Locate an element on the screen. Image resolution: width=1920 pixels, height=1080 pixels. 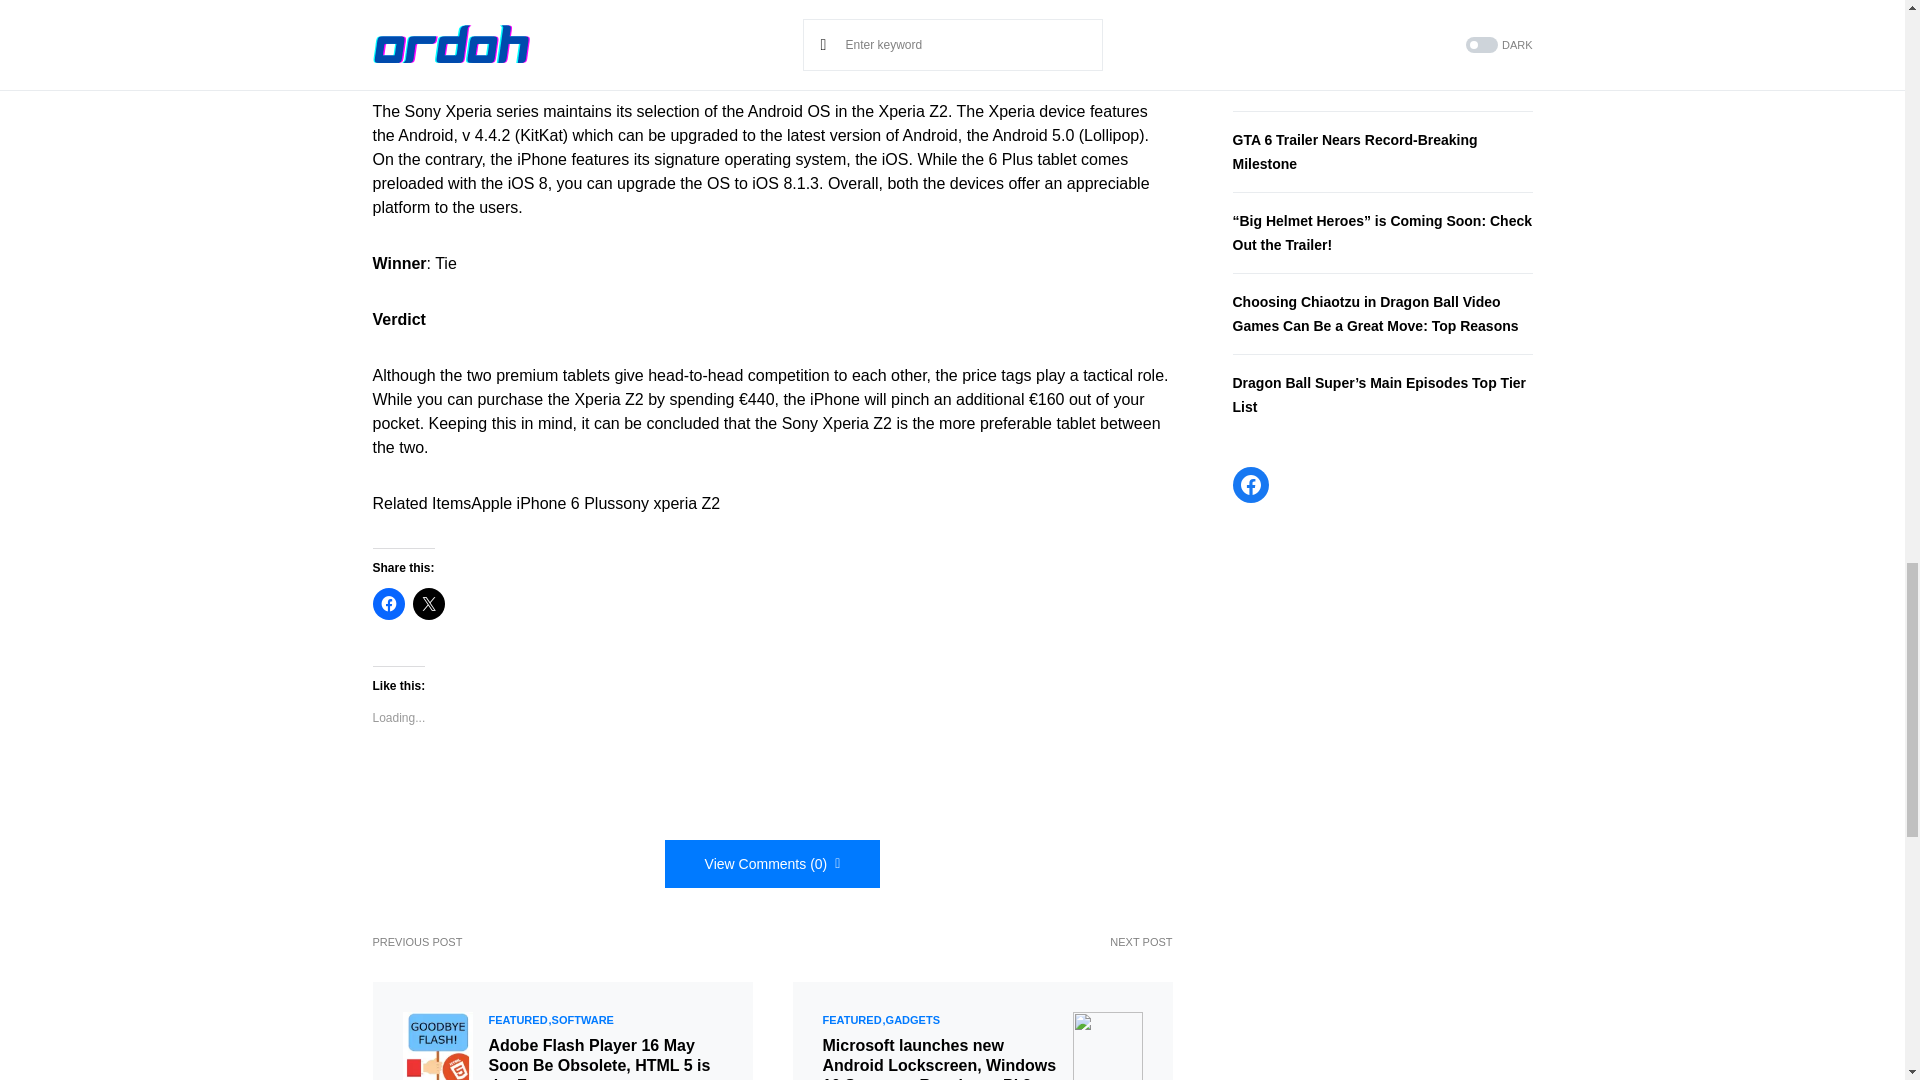
Click to share on Facebook is located at coordinates (388, 603).